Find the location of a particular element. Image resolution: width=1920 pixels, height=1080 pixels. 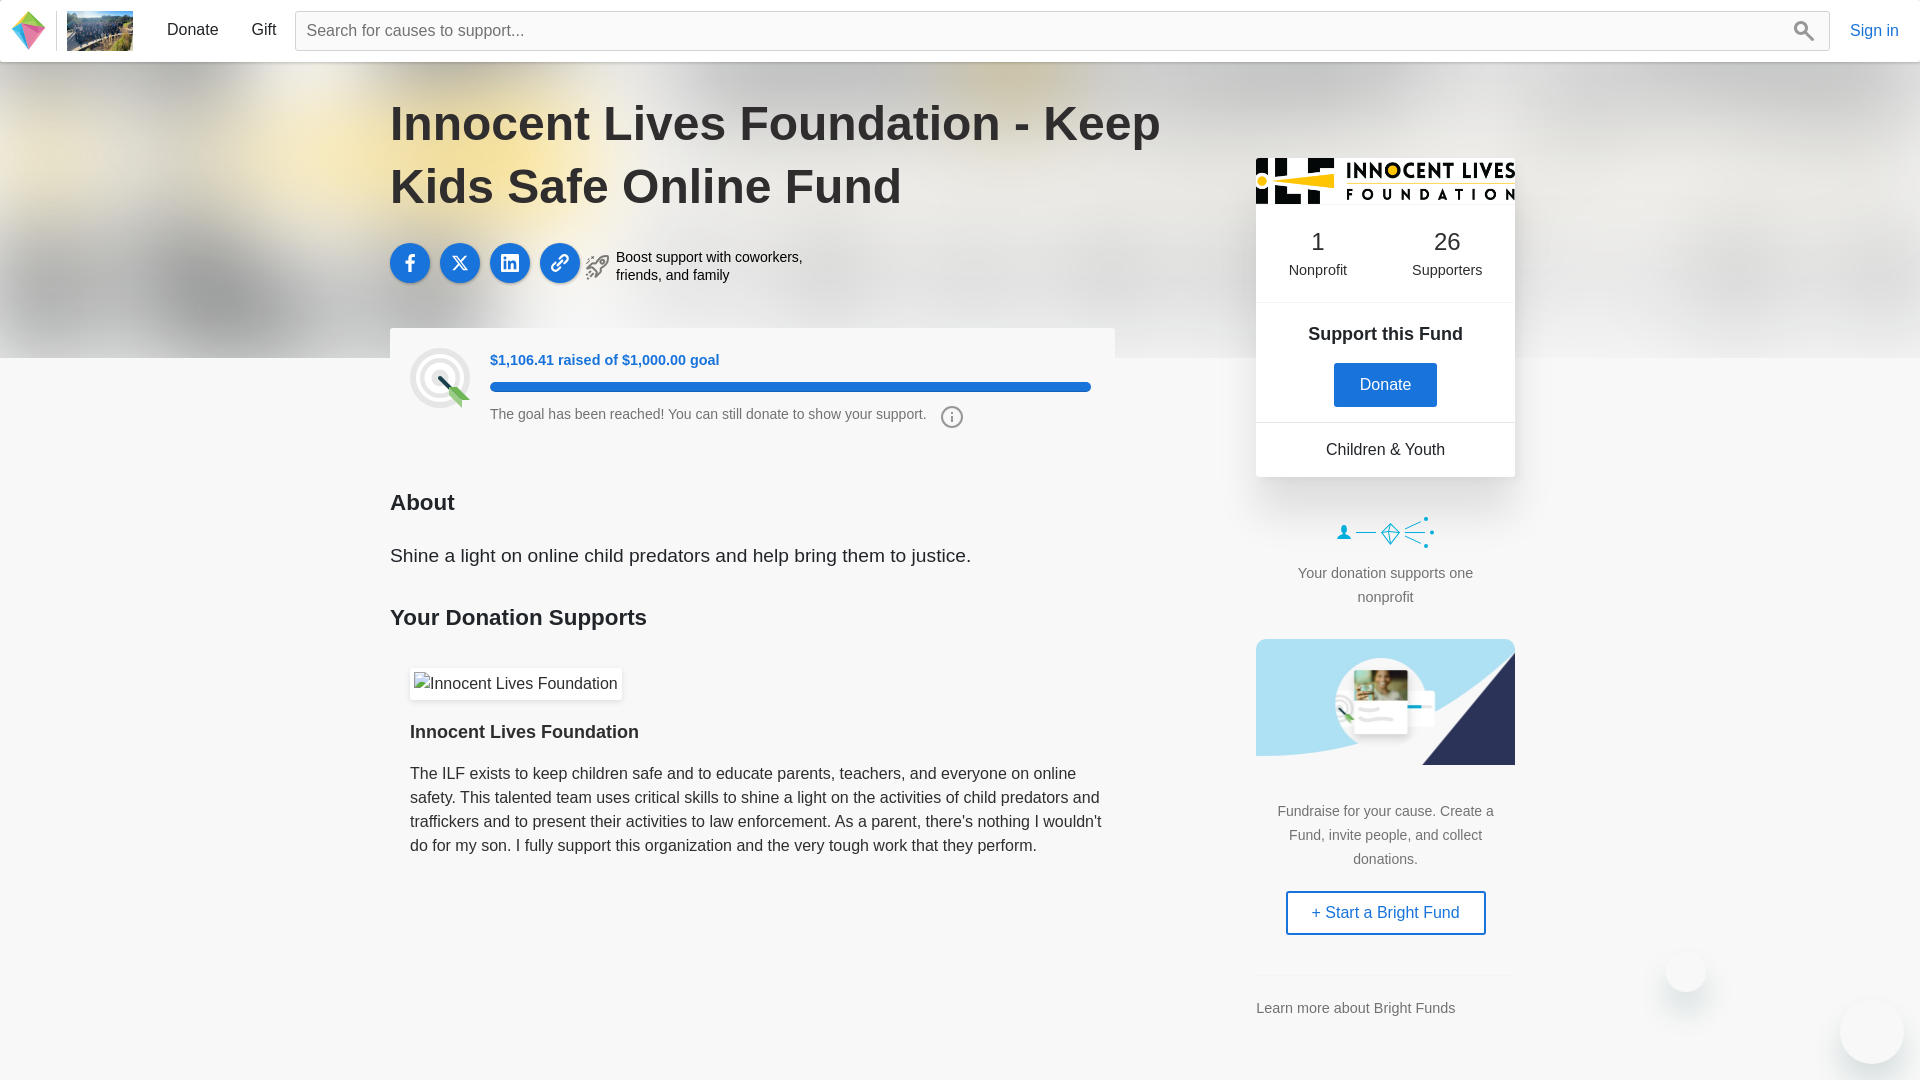

Icon - information Created with Sketch. is located at coordinates (952, 416).